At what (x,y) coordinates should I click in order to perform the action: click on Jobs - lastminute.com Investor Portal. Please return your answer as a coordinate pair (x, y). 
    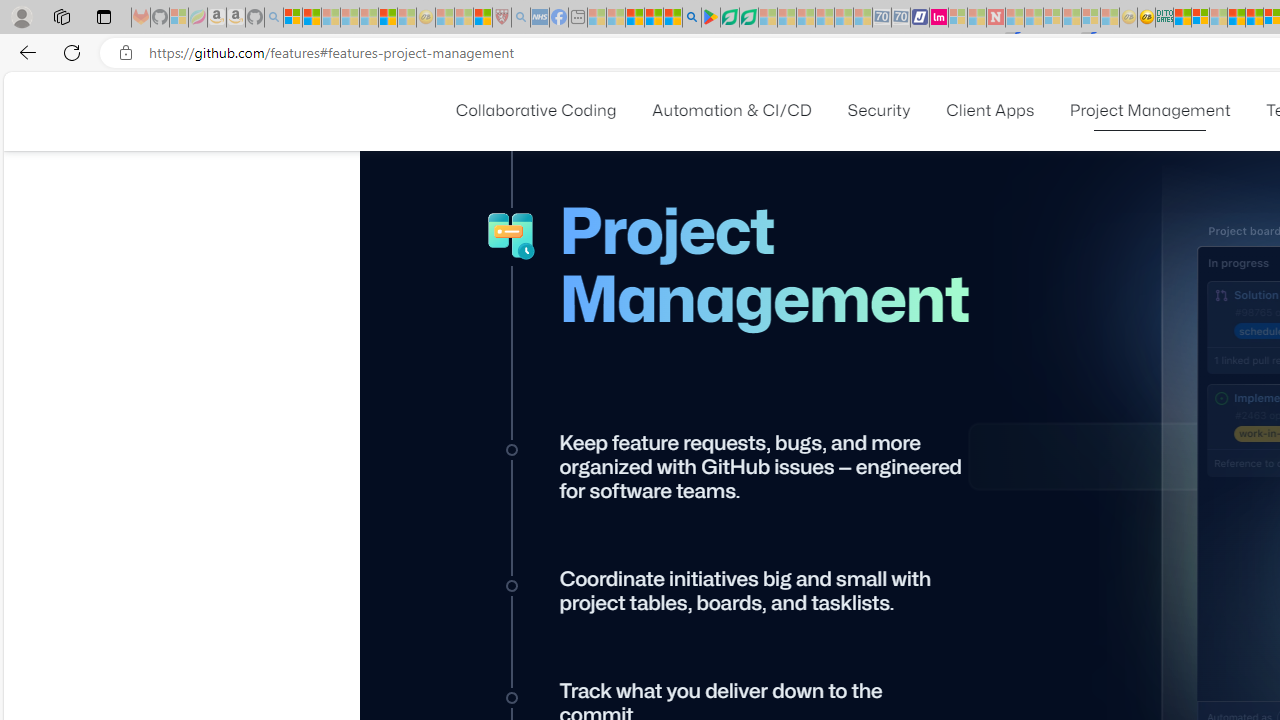
    Looking at the image, I should click on (939, 18).